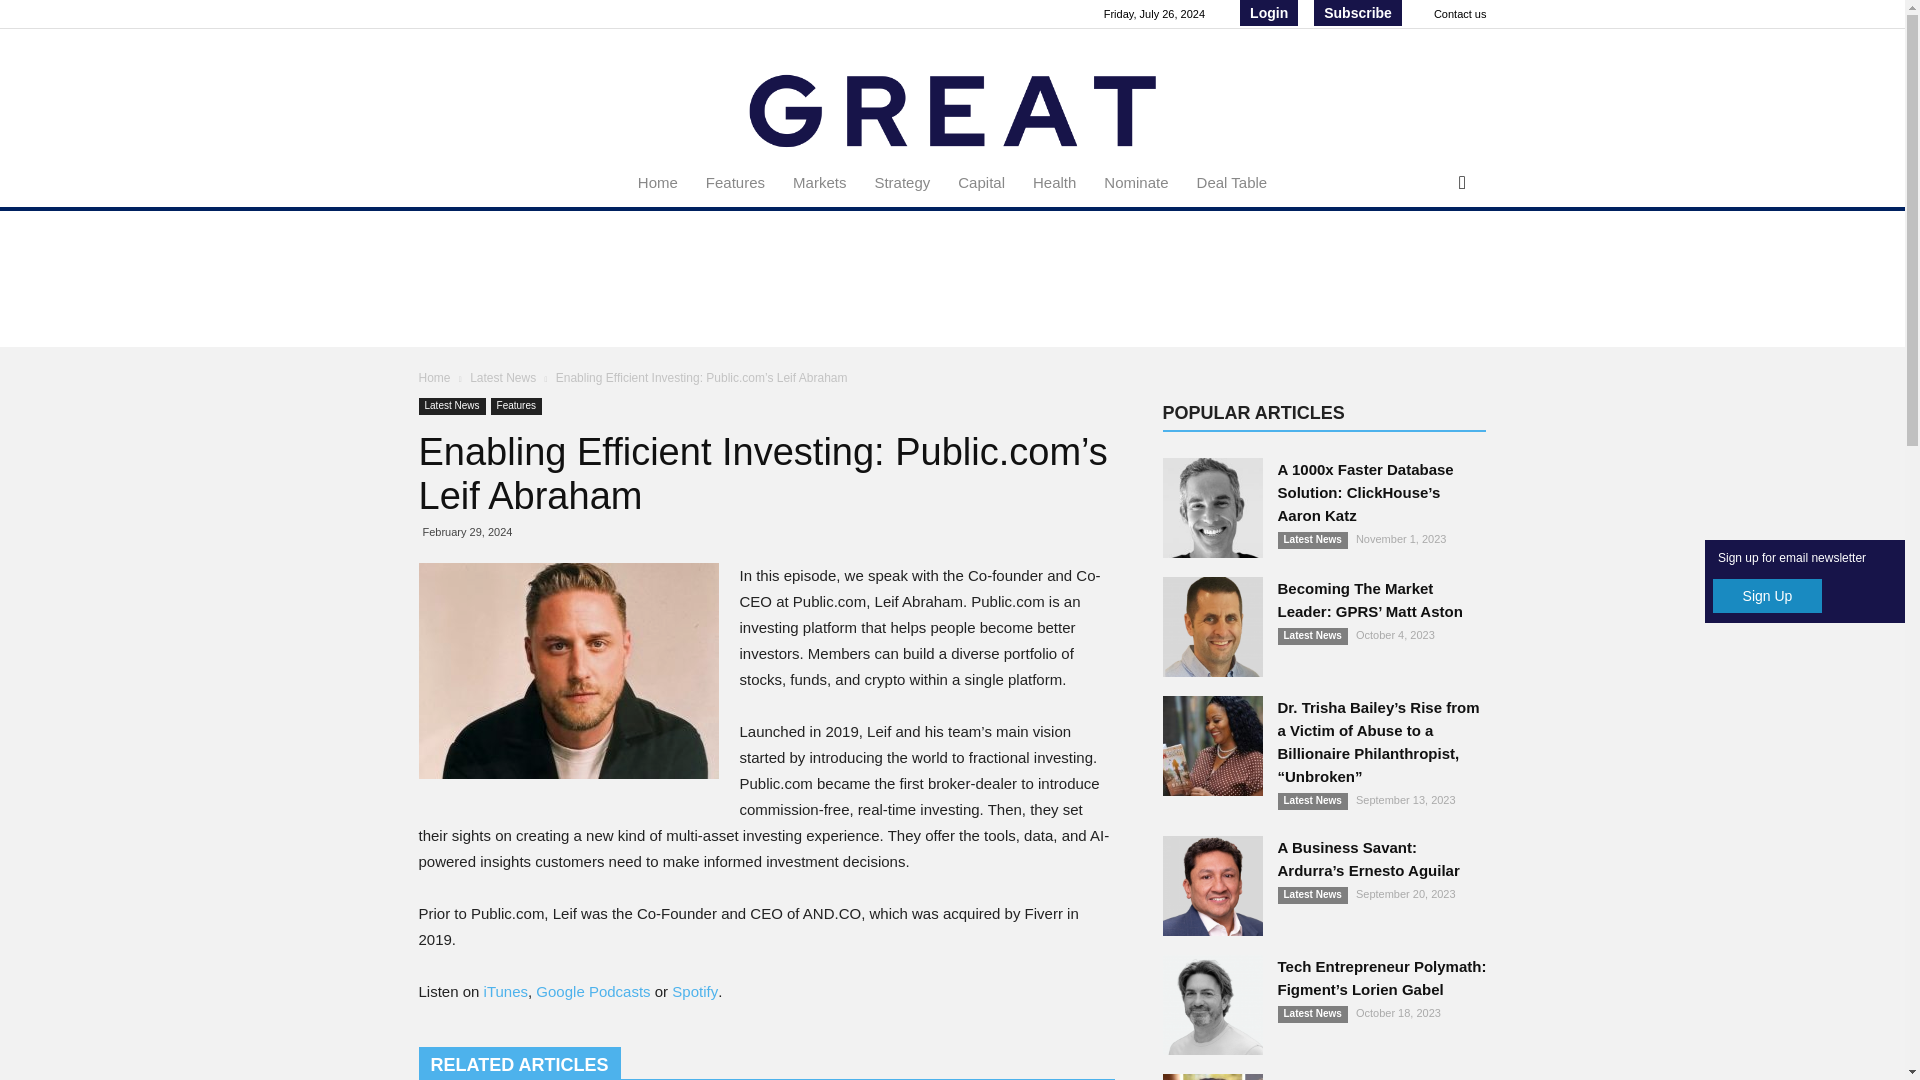  I want to click on Sign Up, so click(1767, 596).